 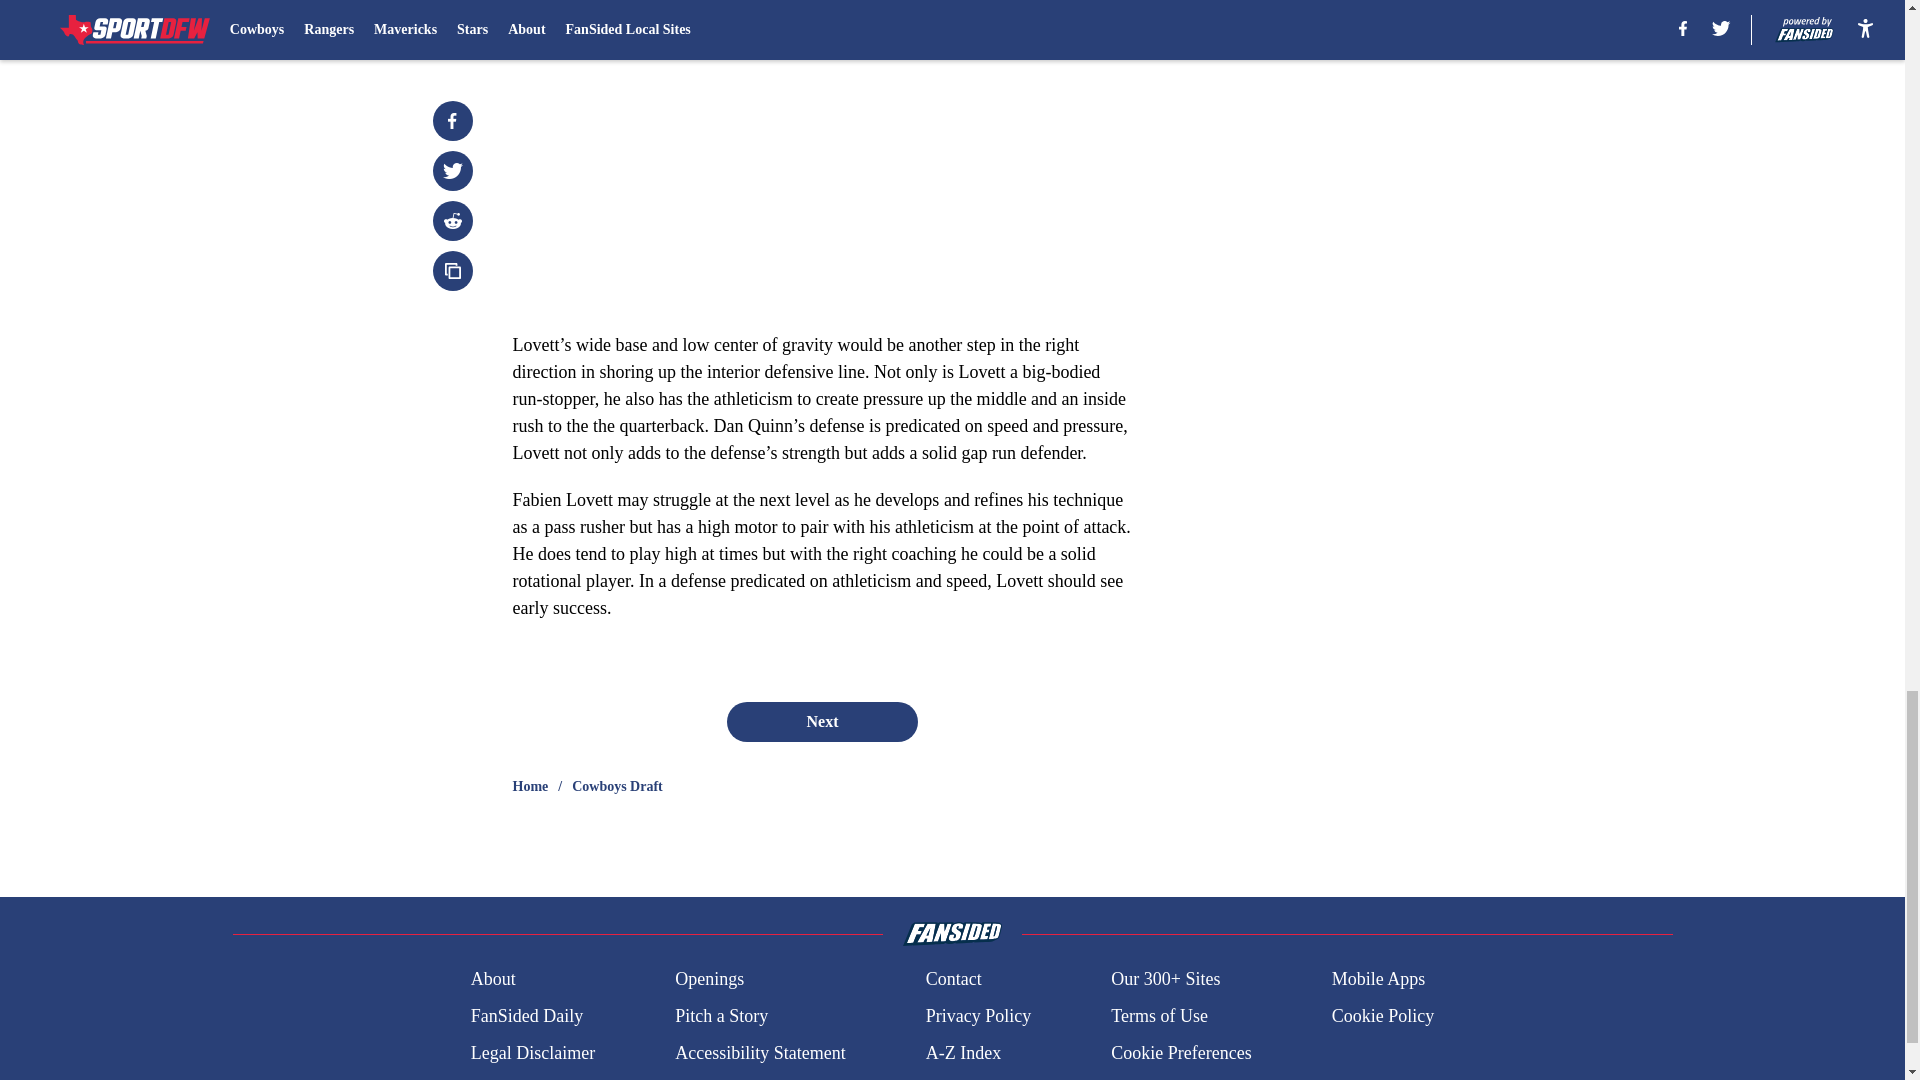 I want to click on Privacy Policy, so click(x=978, y=1016).